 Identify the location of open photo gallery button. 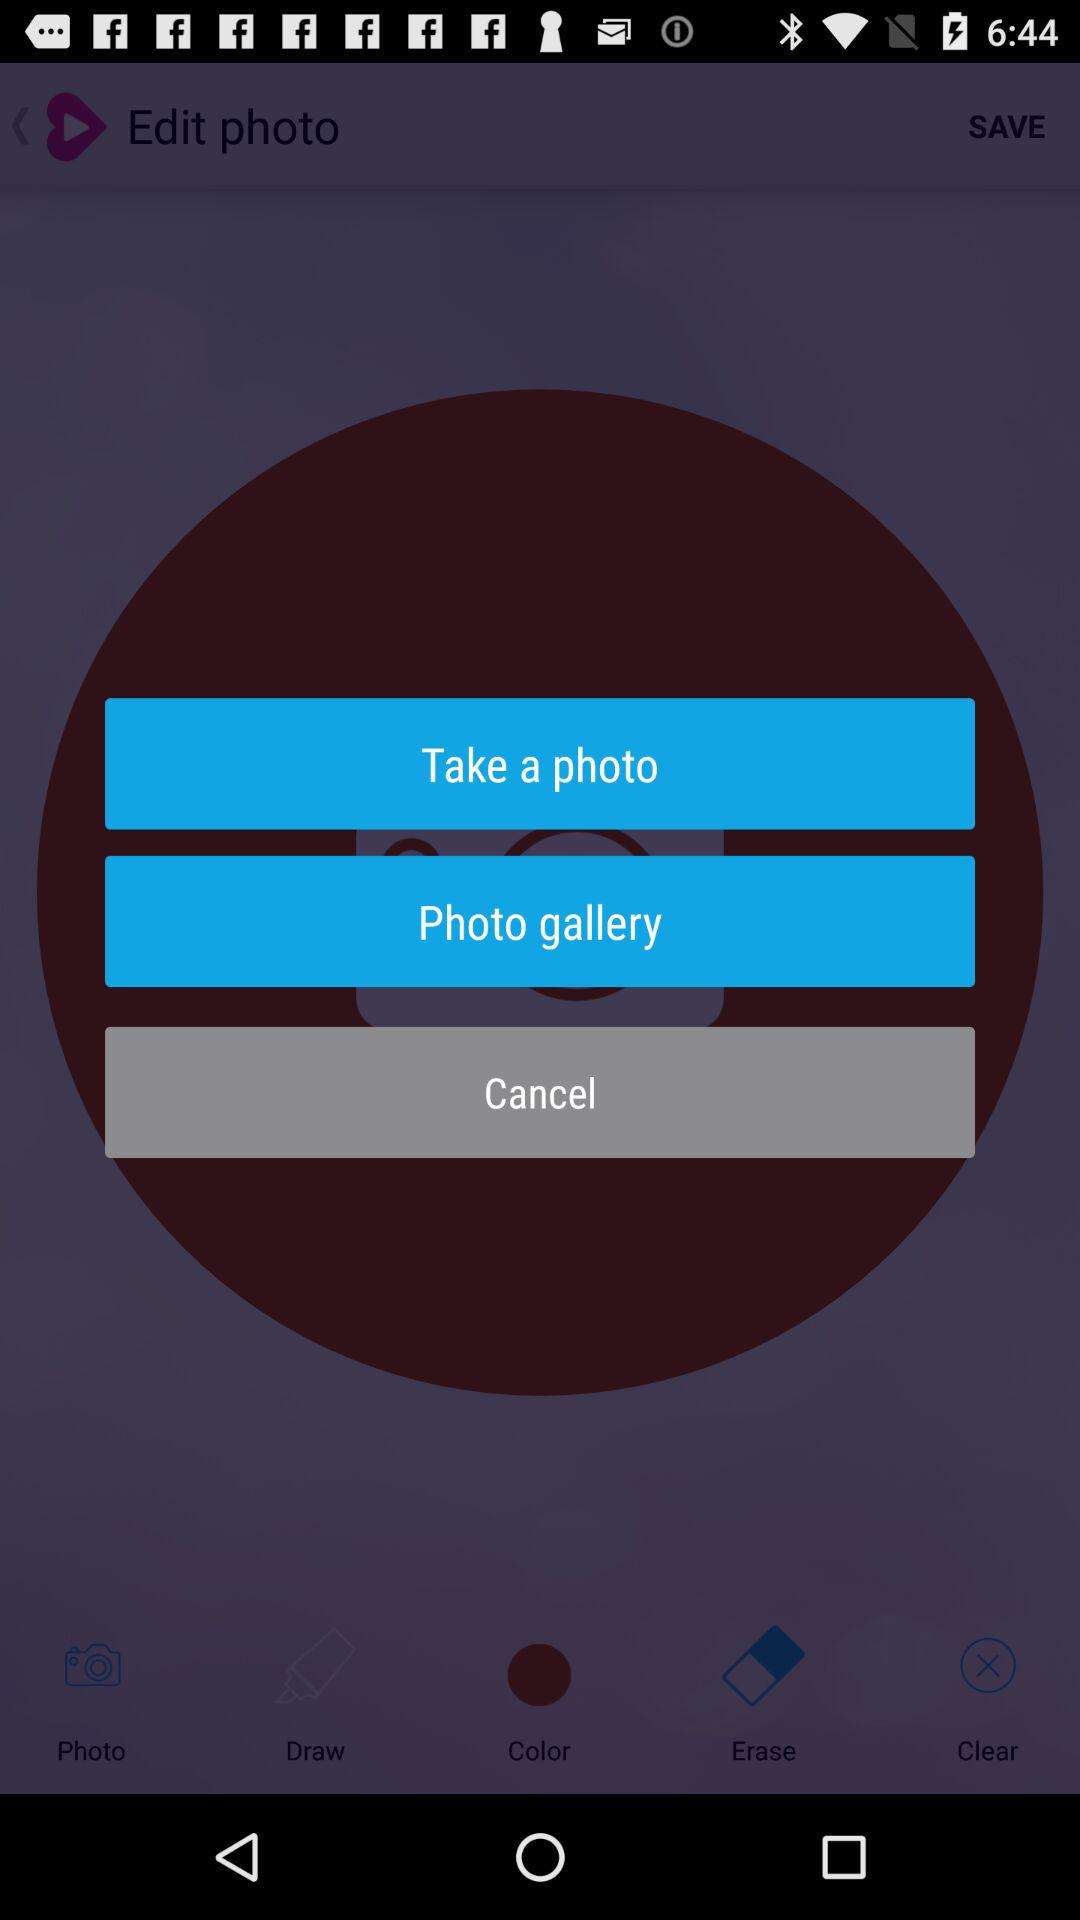
(540, 921).